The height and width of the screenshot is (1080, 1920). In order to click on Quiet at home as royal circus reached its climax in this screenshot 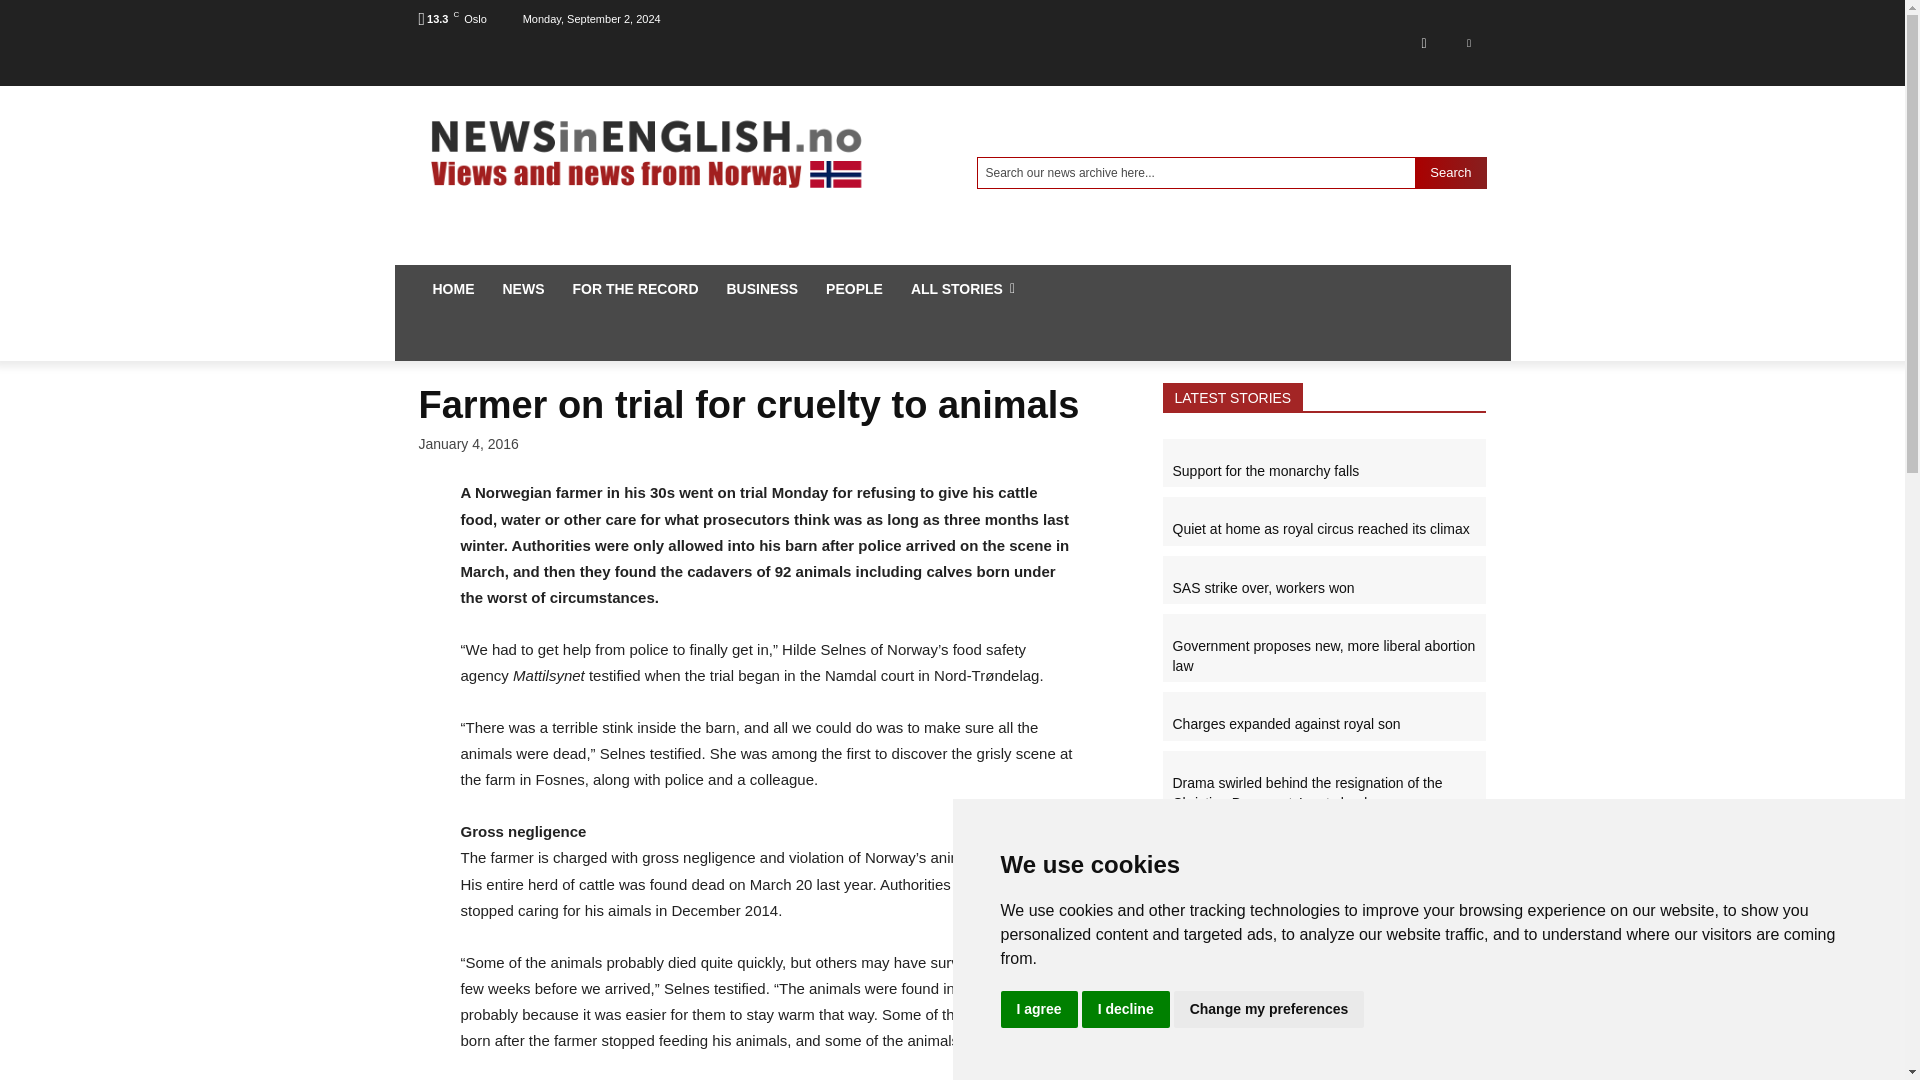, I will do `click(1320, 528)`.